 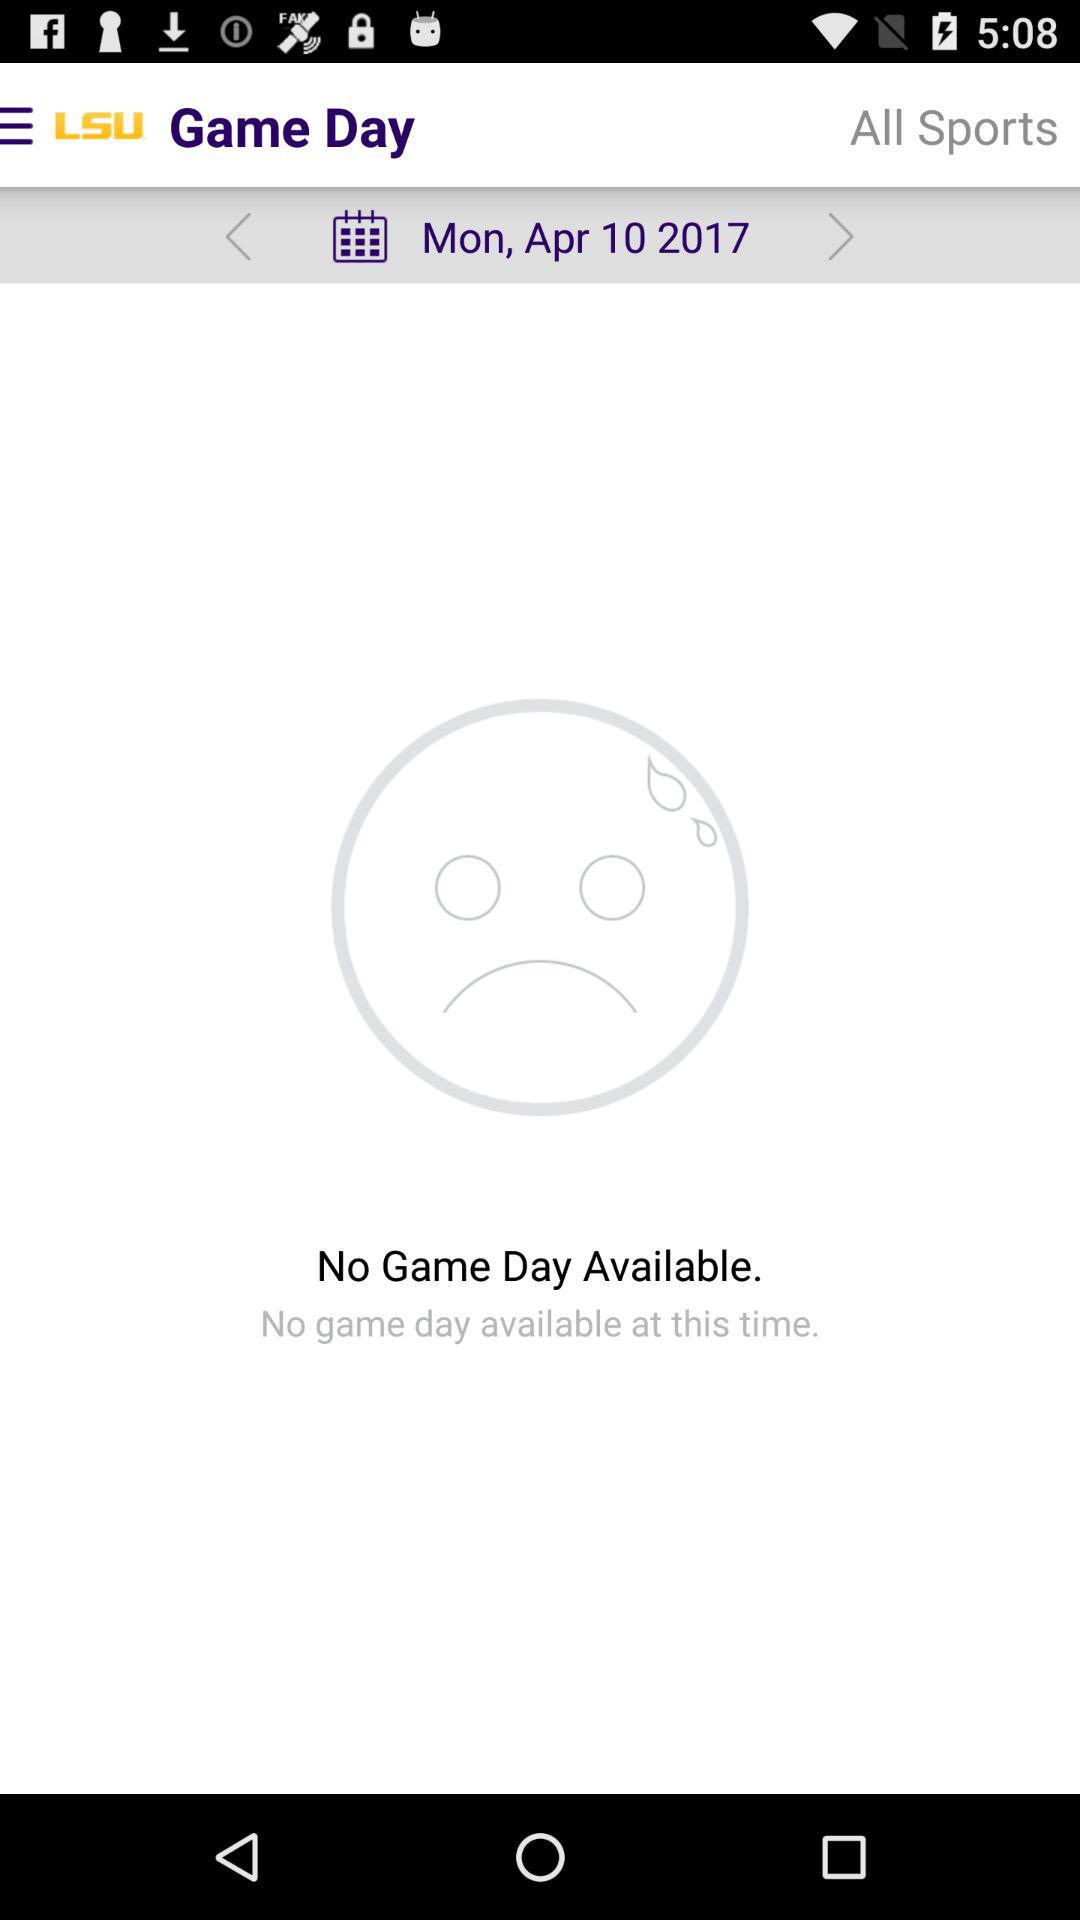 I want to click on next day in calender, so click(x=840, y=236).